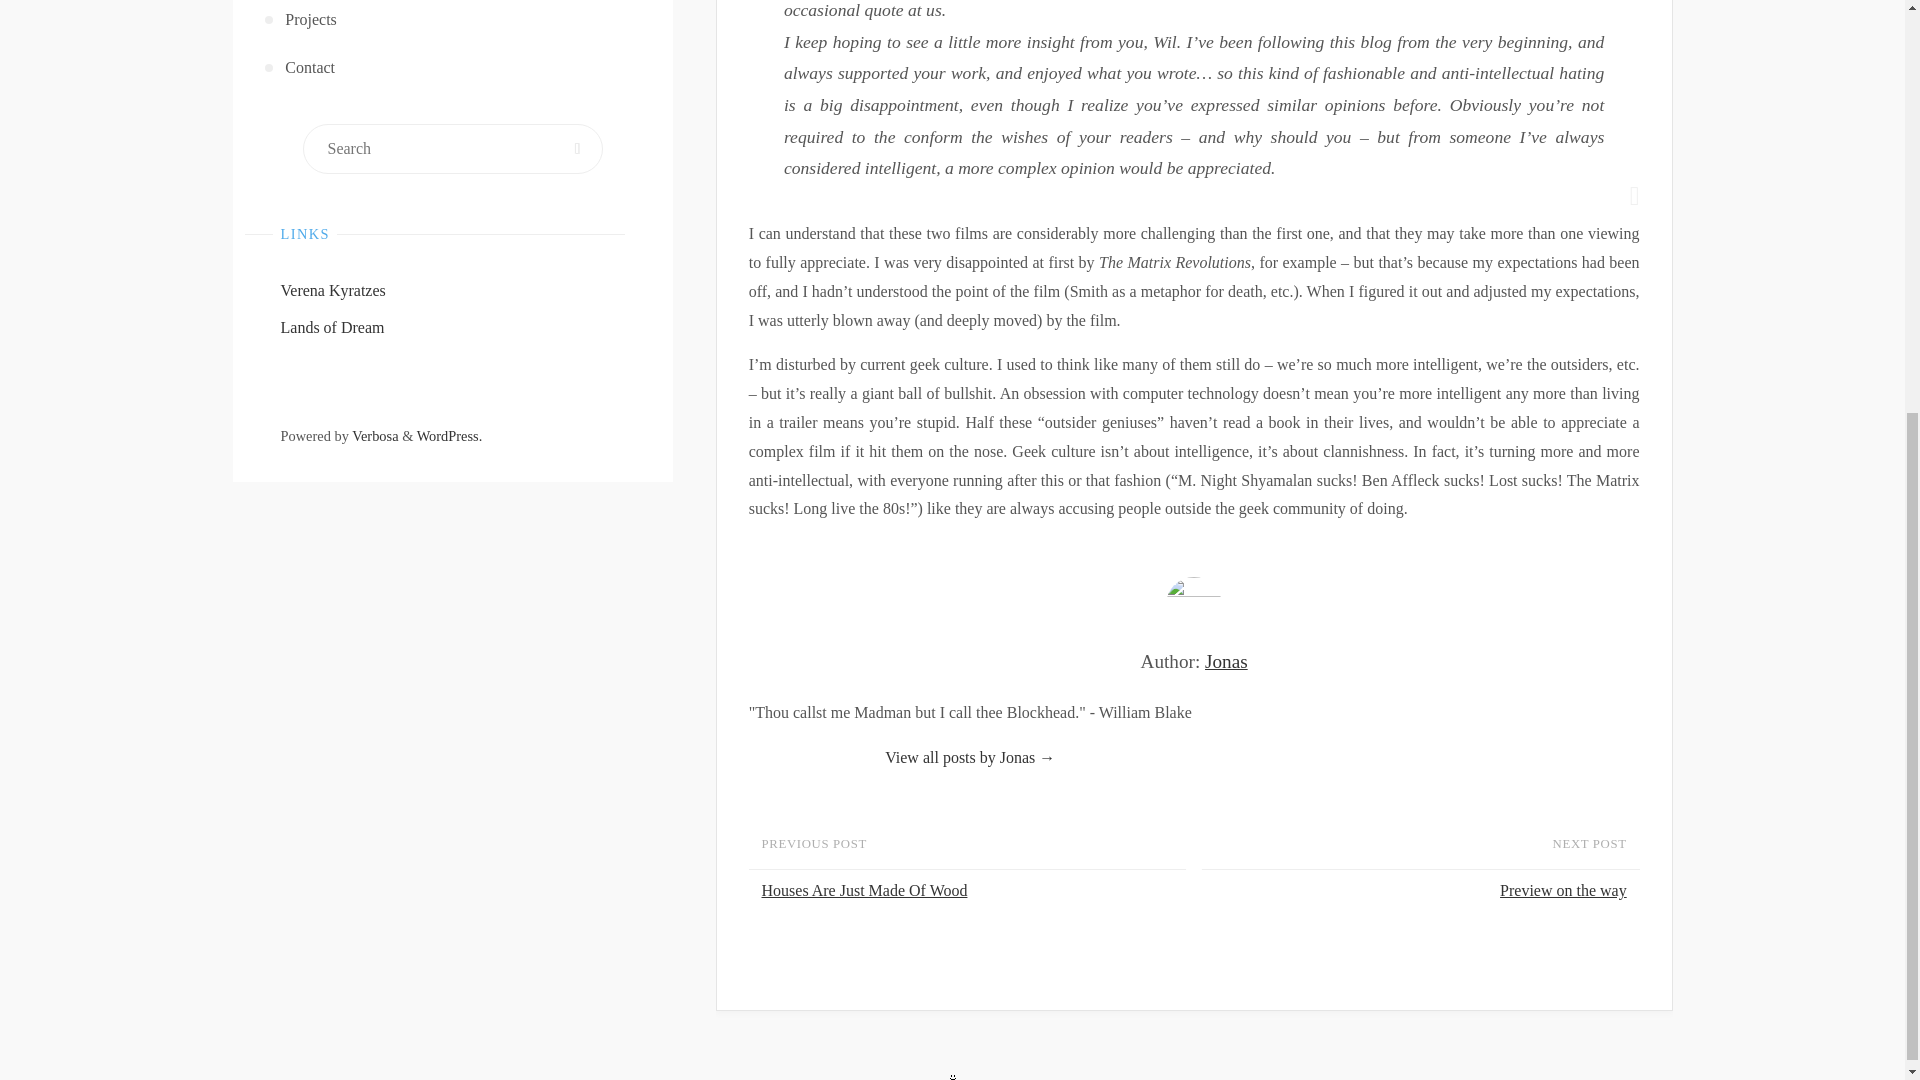  What do you see at coordinates (971, 891) in the screenshot?
I see `Houses Are Just Made Of Wood` at bounding box center [971, 891].